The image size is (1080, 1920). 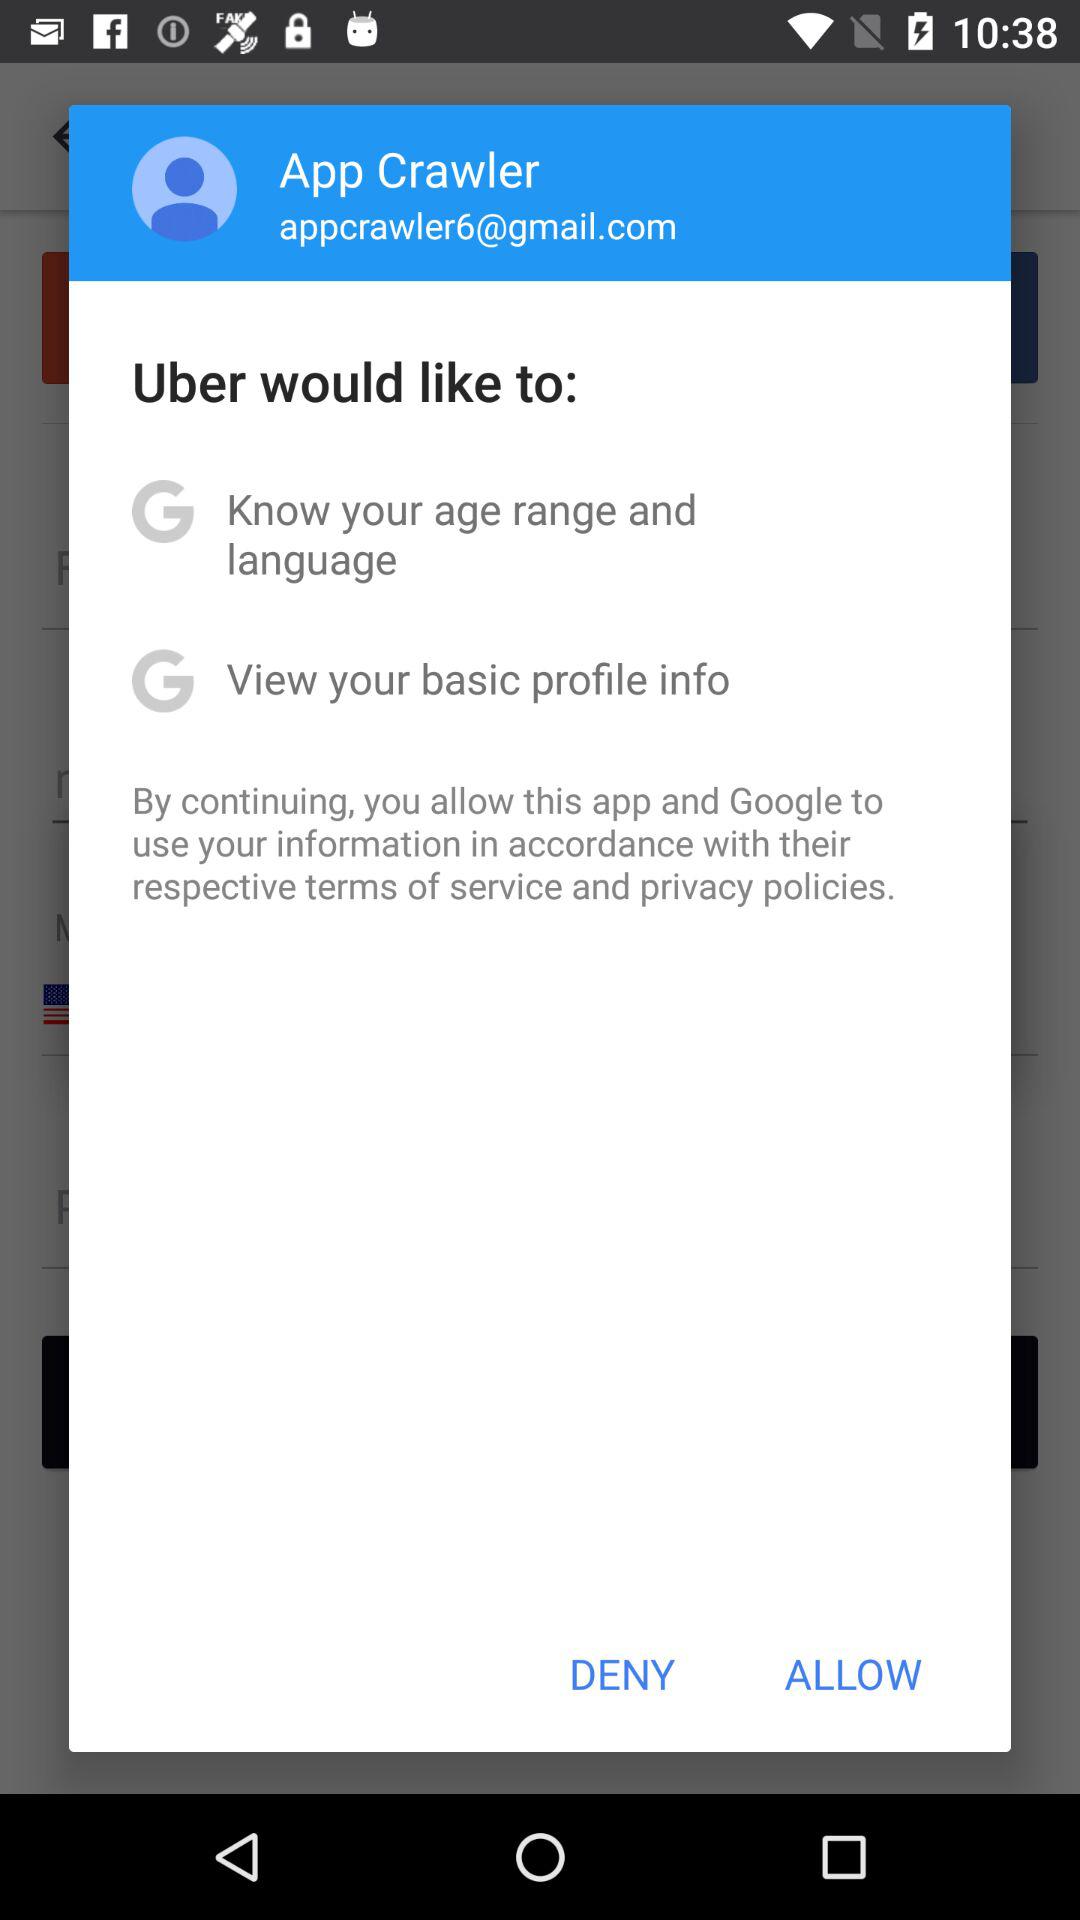 What do you see at coordinates (622, 1673) in the screenshot?
I see `tap the button to the left of the allow item` at bounding box center [622, 1673].